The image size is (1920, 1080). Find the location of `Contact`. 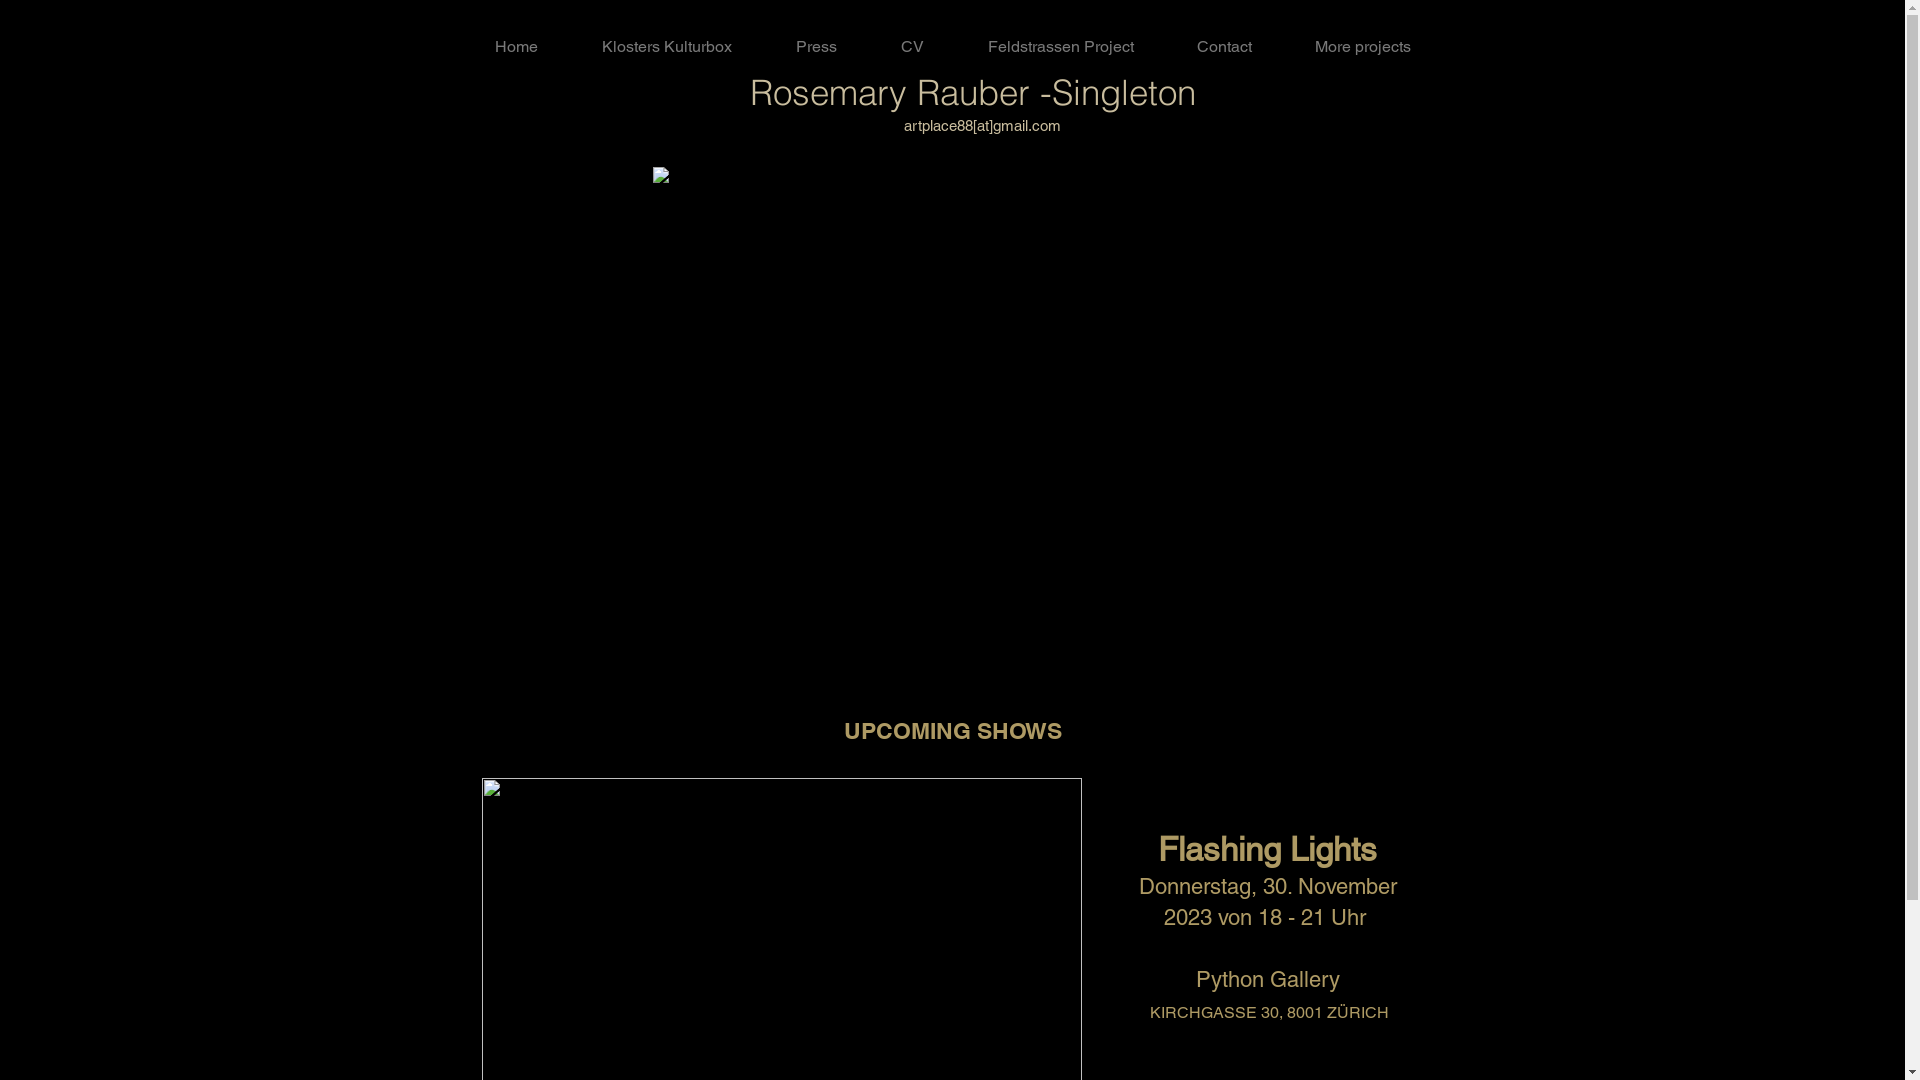

Contact is located at coordinates (1225, 47).